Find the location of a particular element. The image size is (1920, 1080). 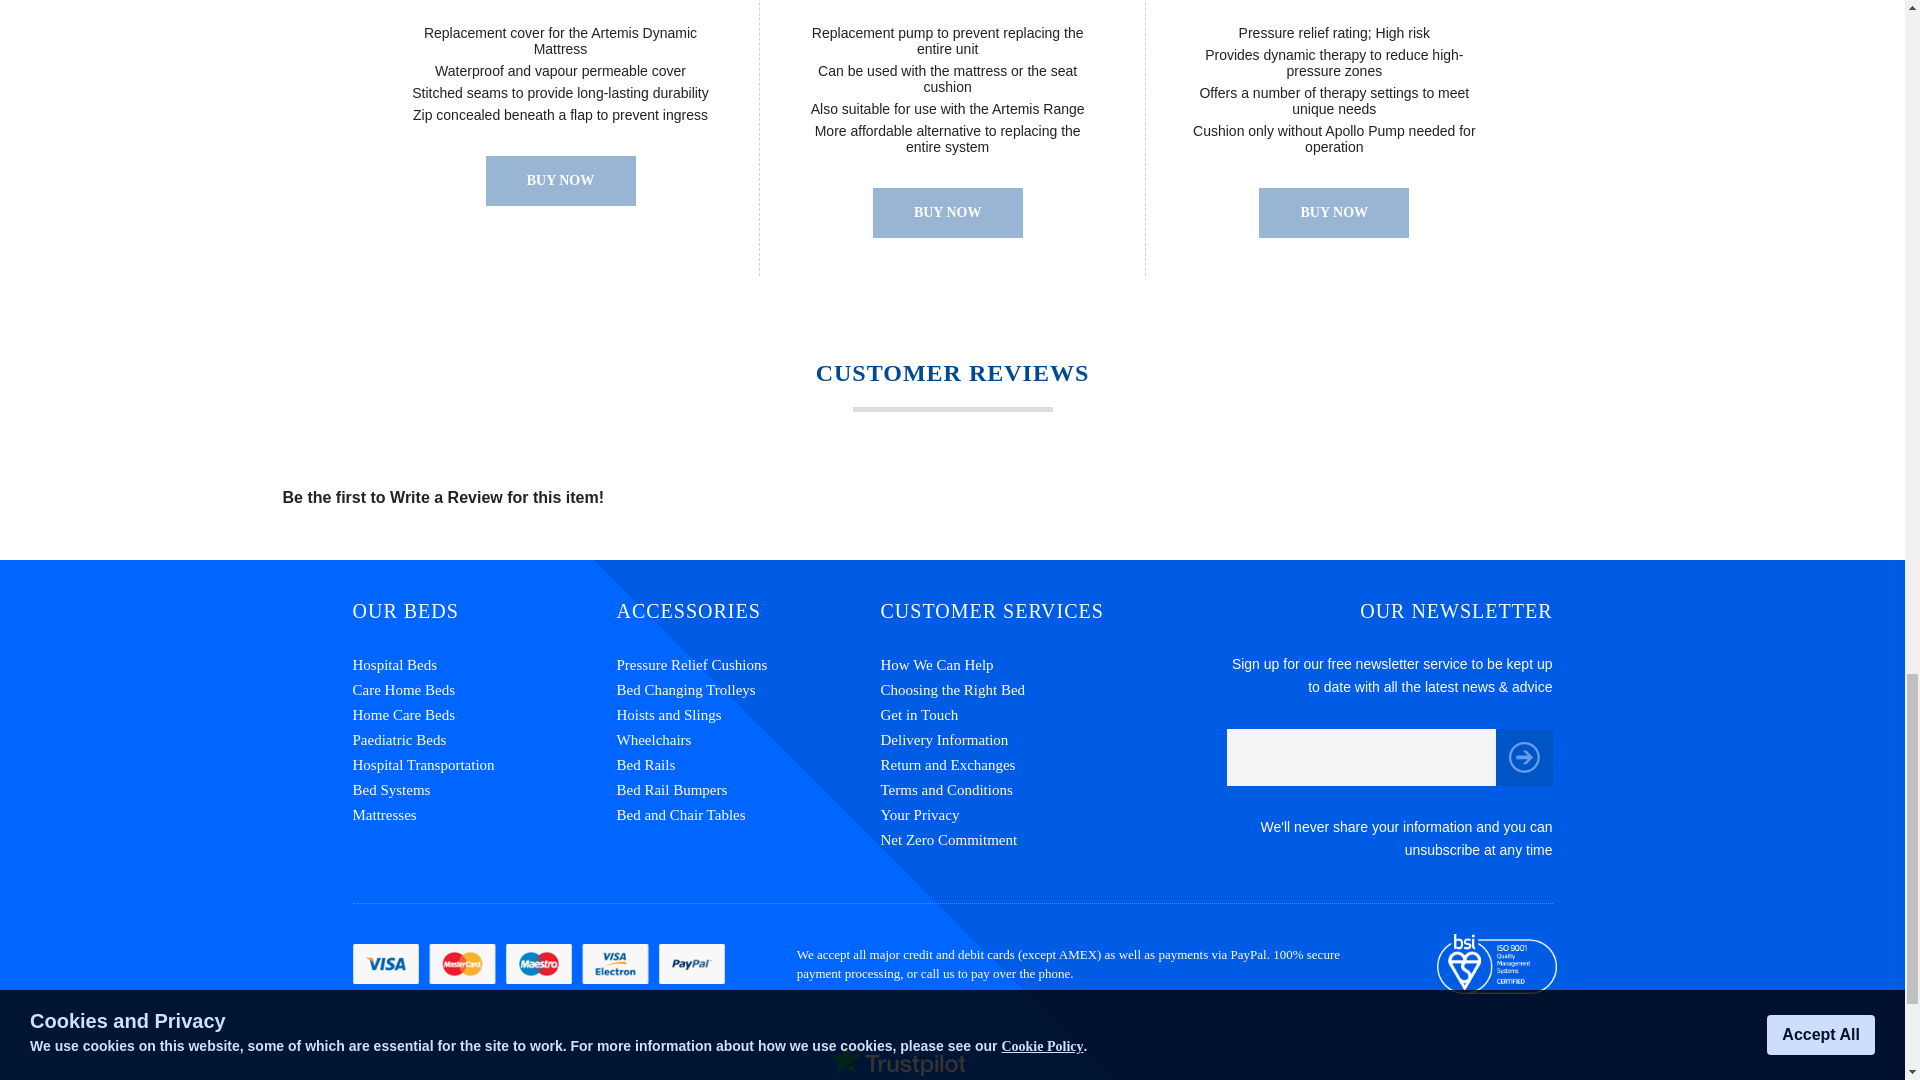

Bed Changing Trolleys is located at coordinates (748, 690).